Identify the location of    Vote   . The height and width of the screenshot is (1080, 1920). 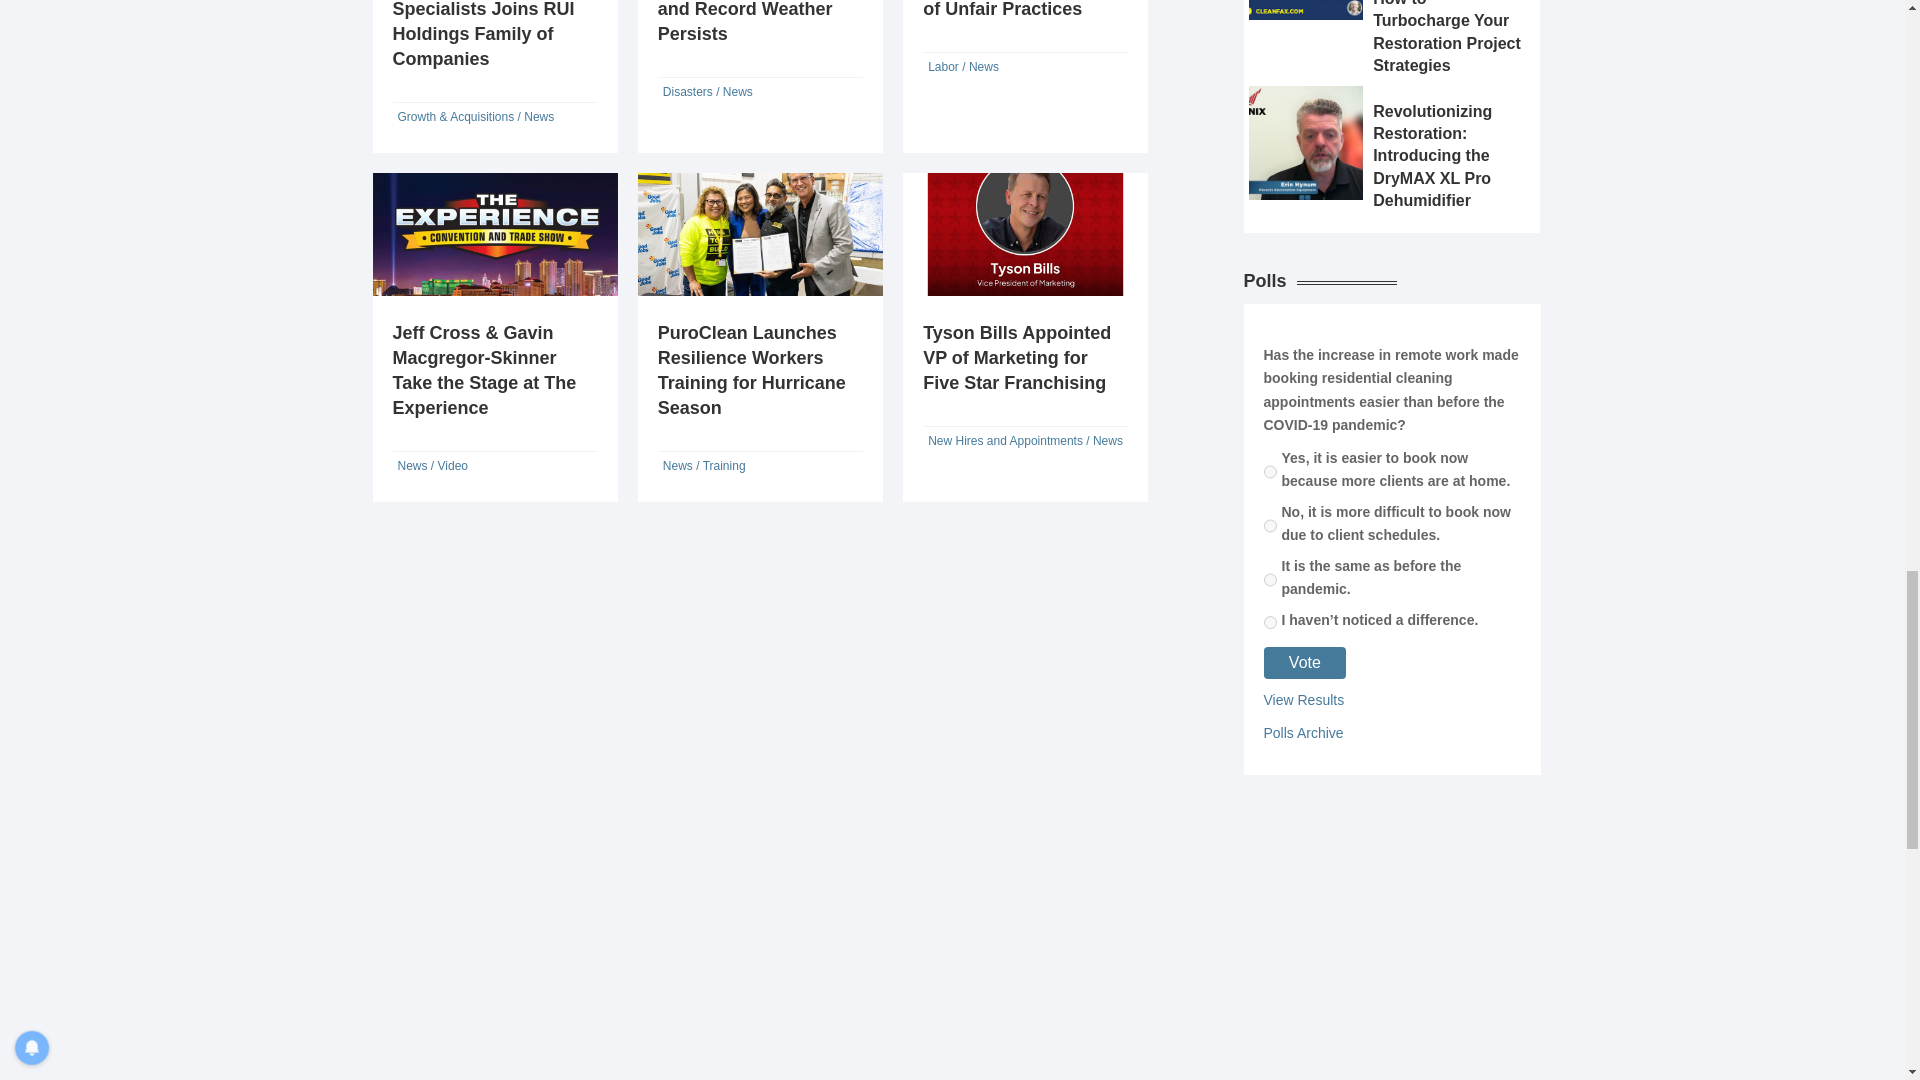
(1305, 662).